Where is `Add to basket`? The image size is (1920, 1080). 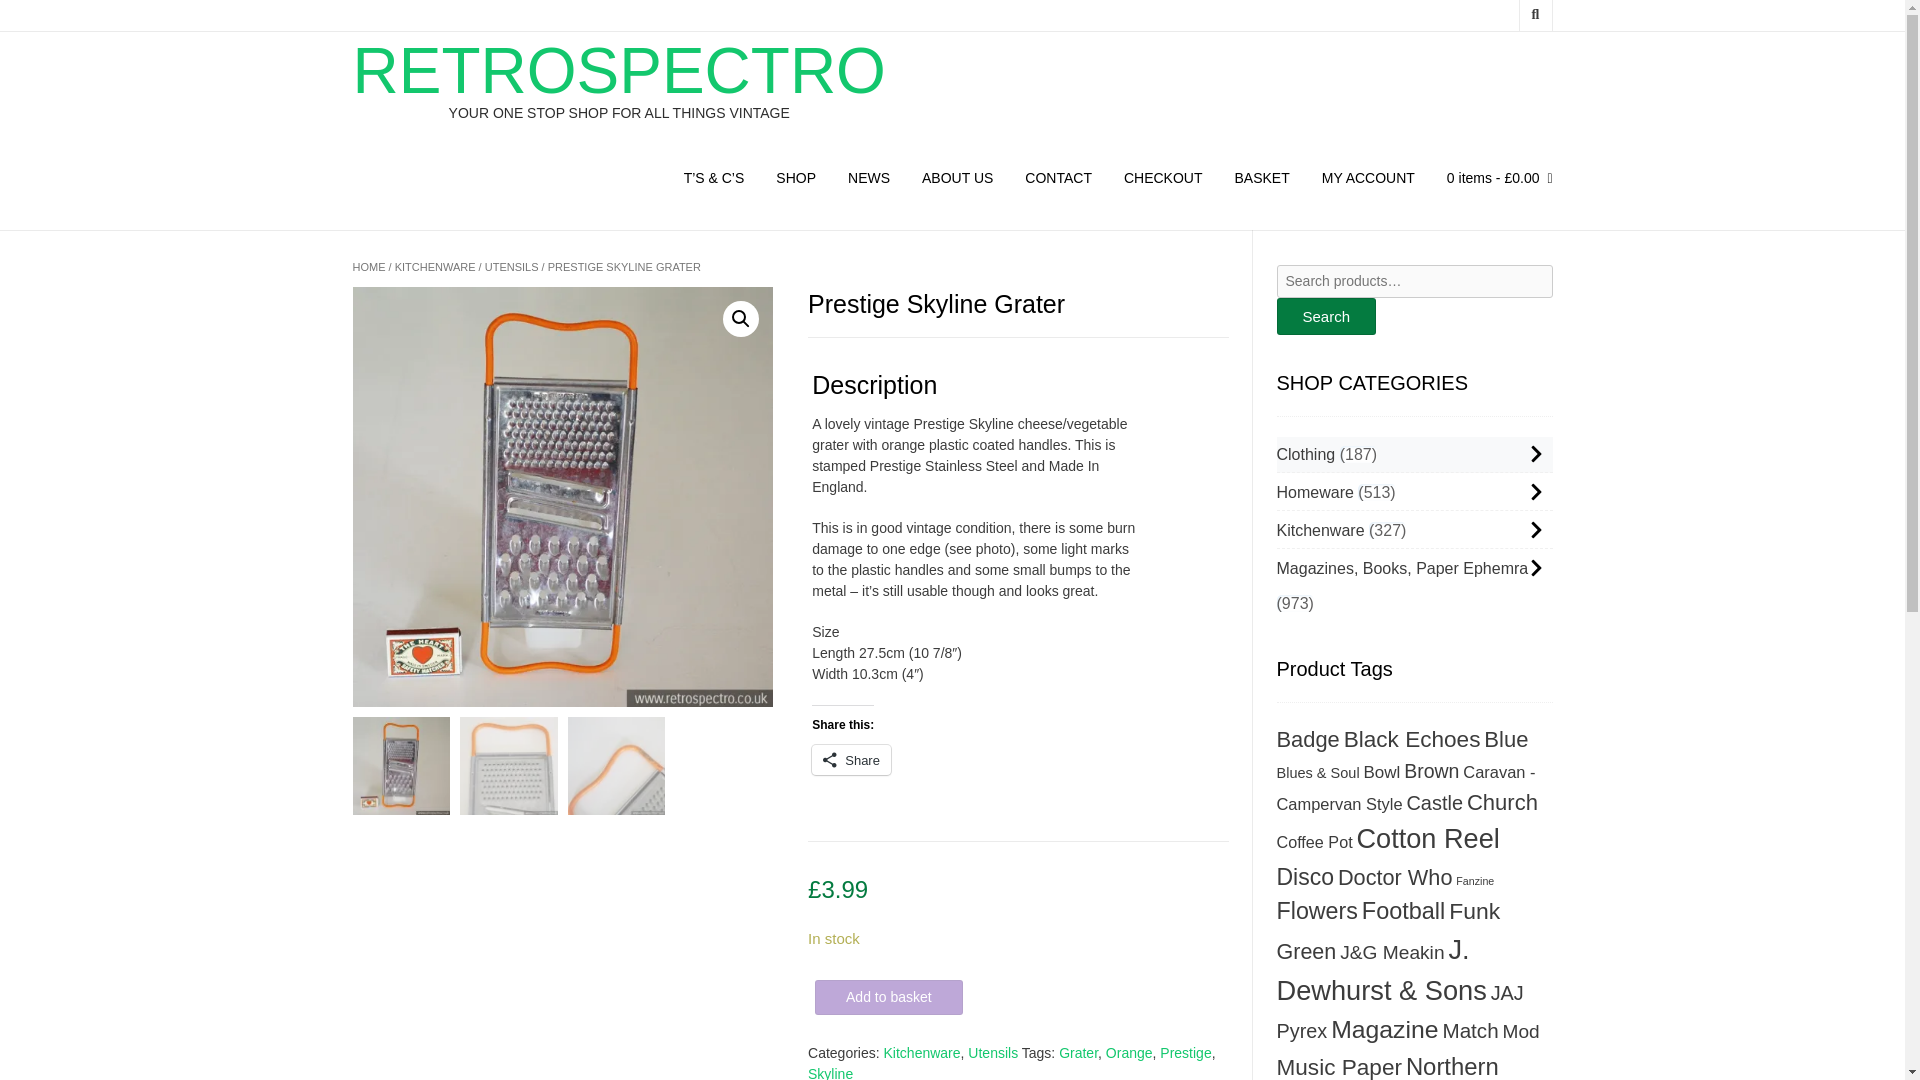 Add to basket is located at coordinates (888, 997).